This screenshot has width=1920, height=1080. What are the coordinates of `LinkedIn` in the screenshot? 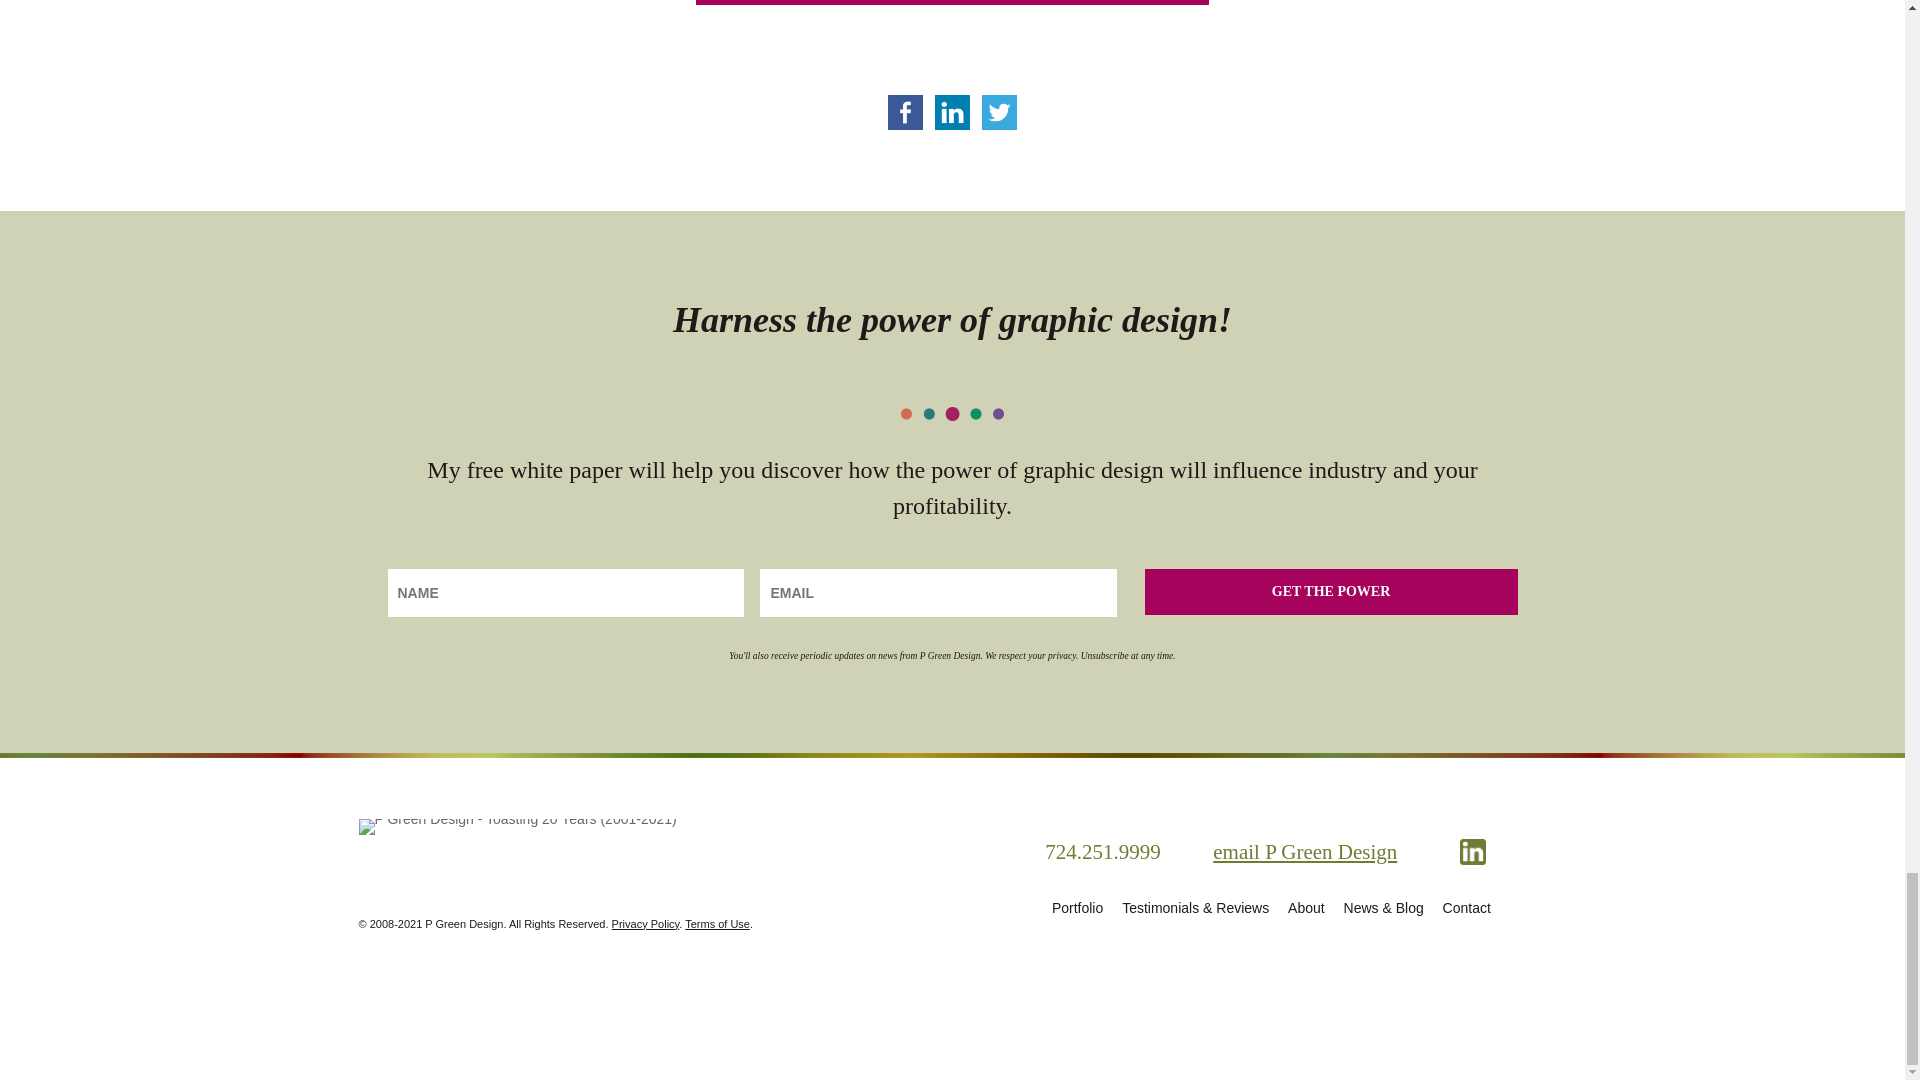 It's located at (952, 112).